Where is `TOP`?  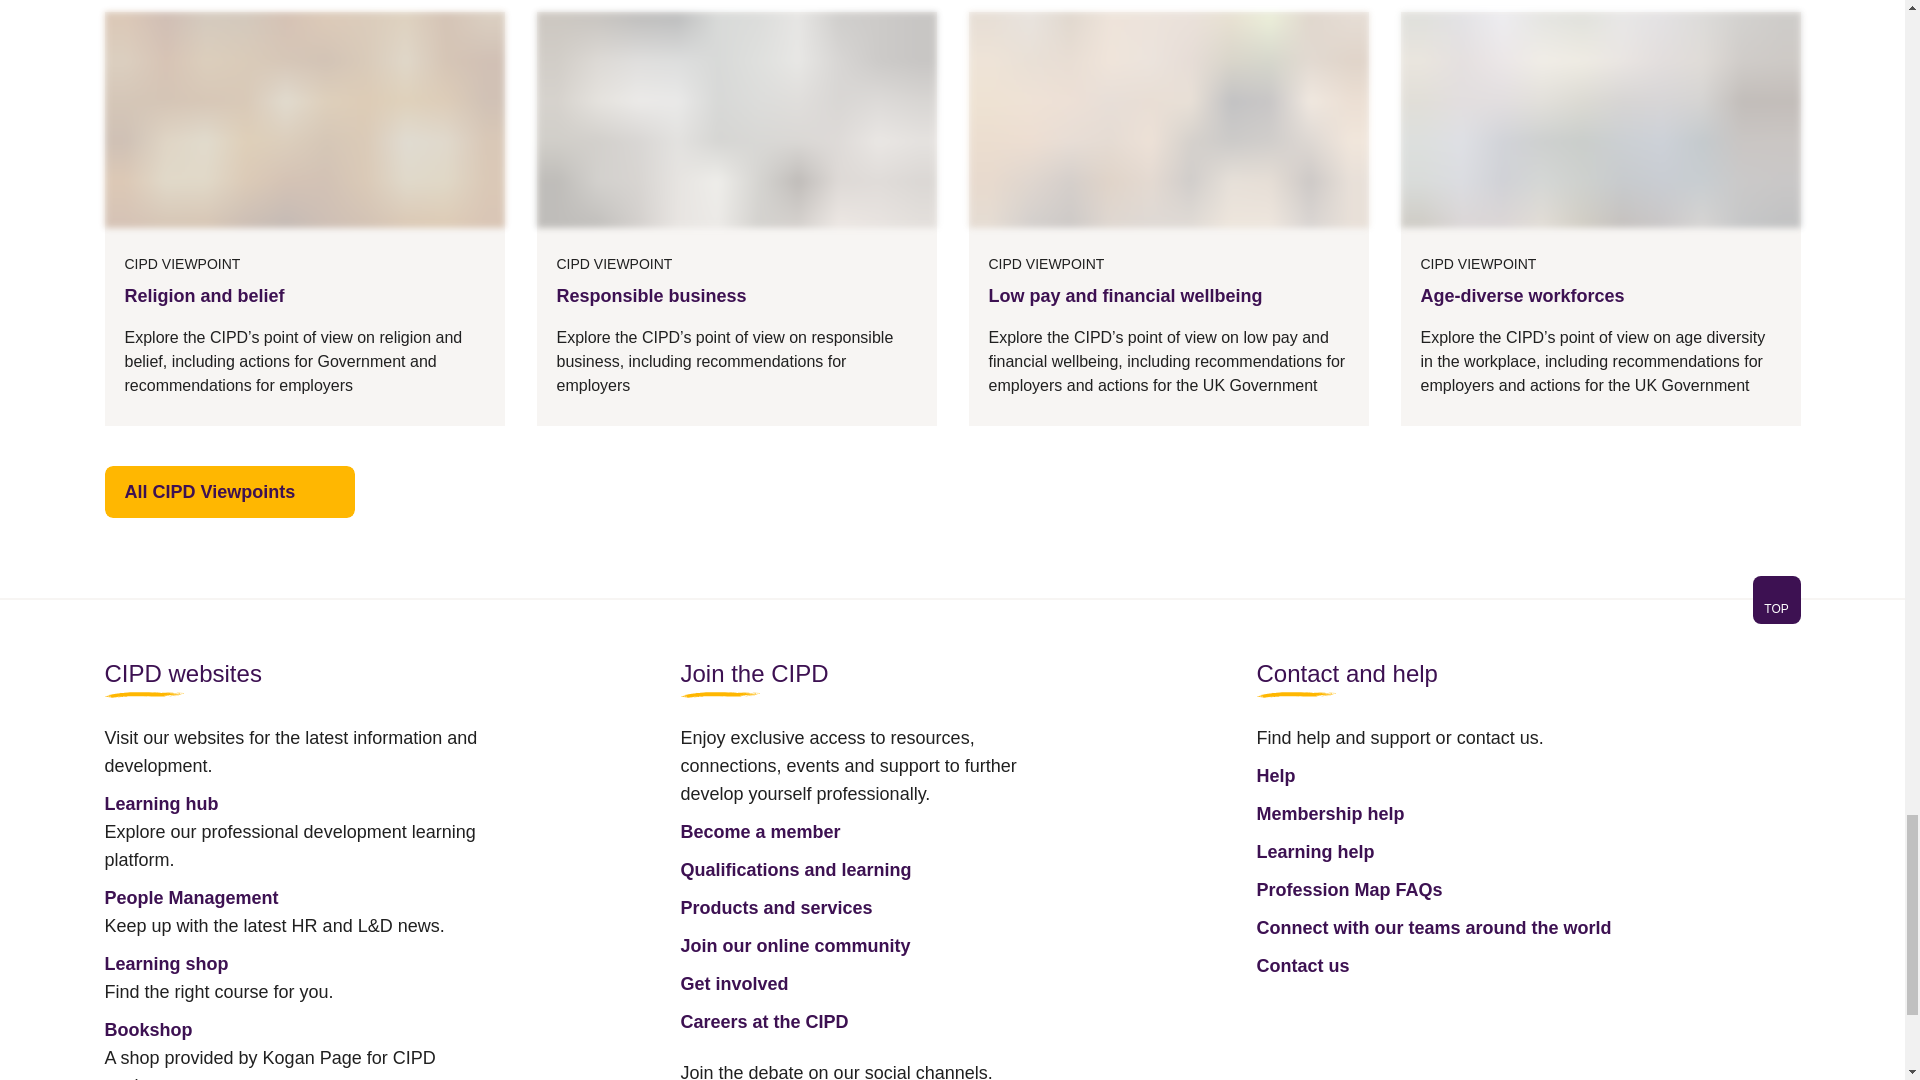
TOP is located at coordinates (1776, 608).